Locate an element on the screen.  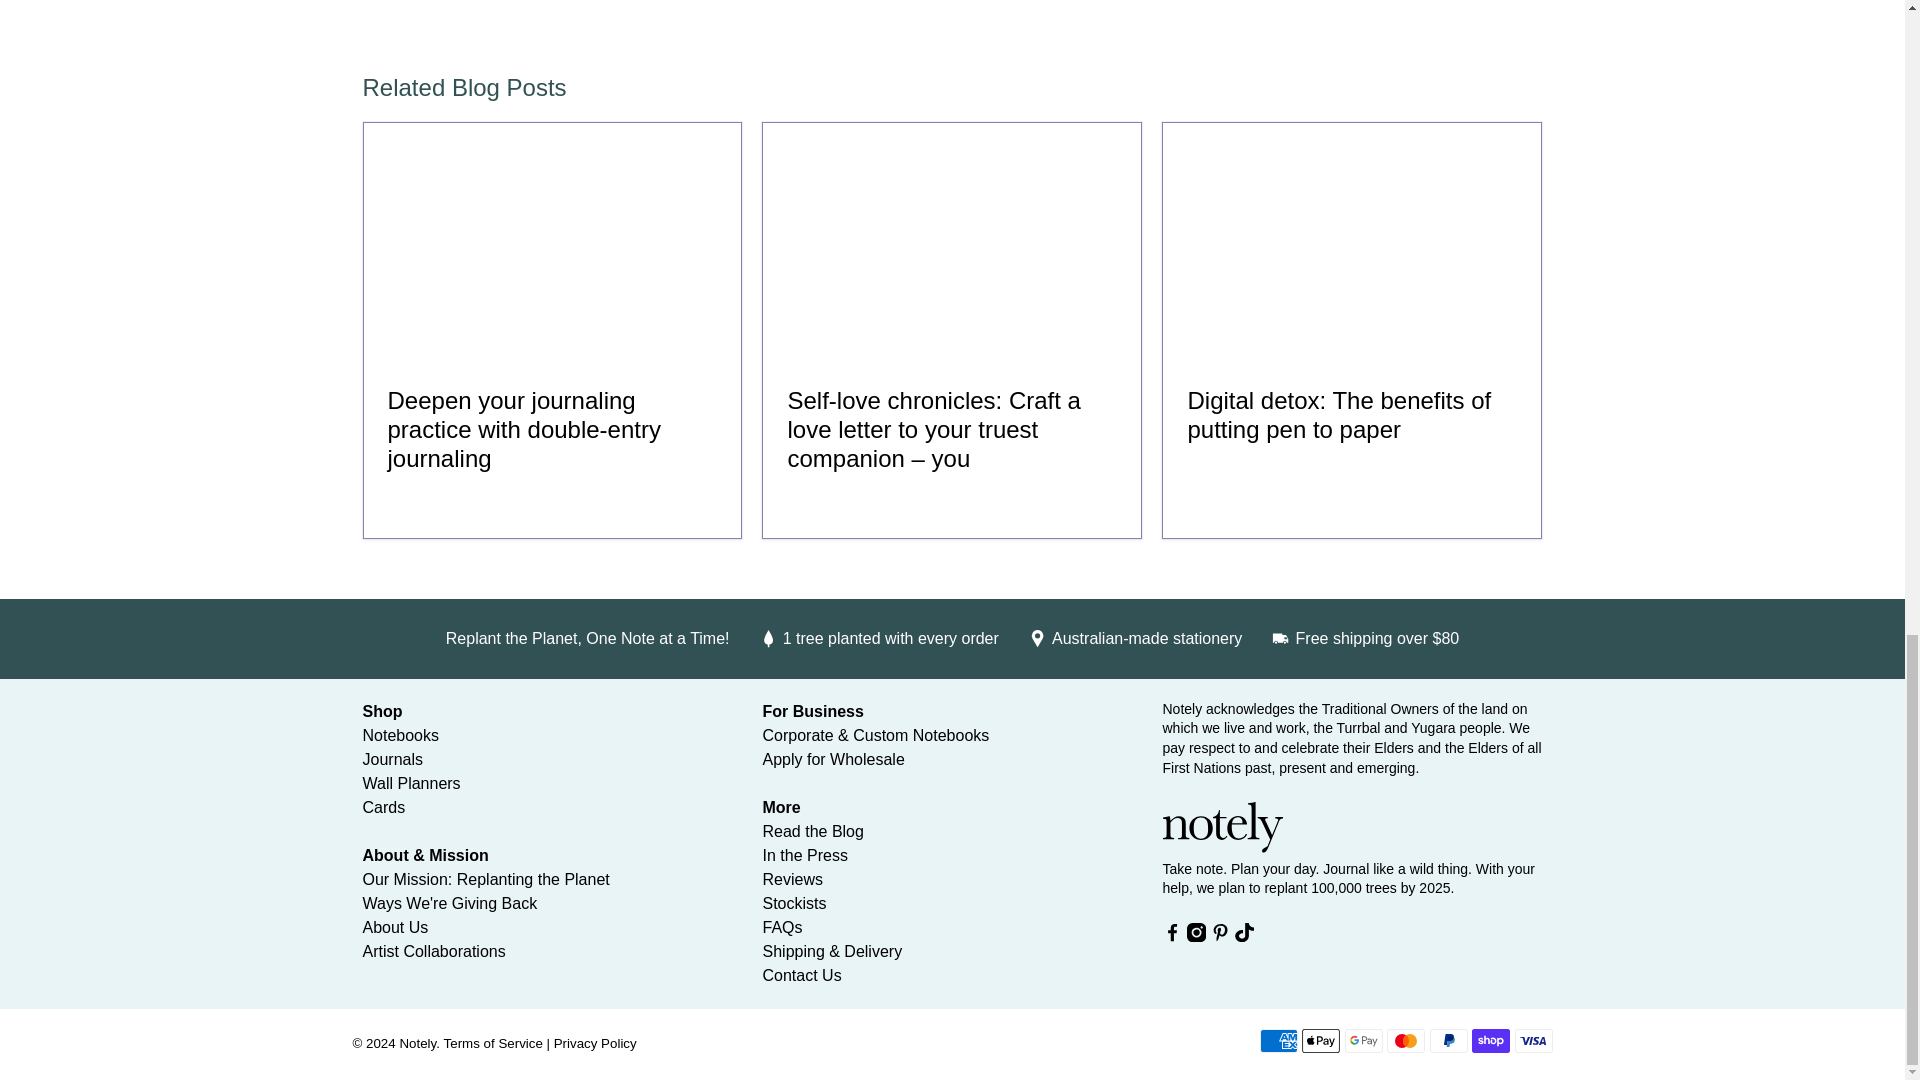
Deepen your journaling practice with double-entry journaling is located at coordinates (524, 428).